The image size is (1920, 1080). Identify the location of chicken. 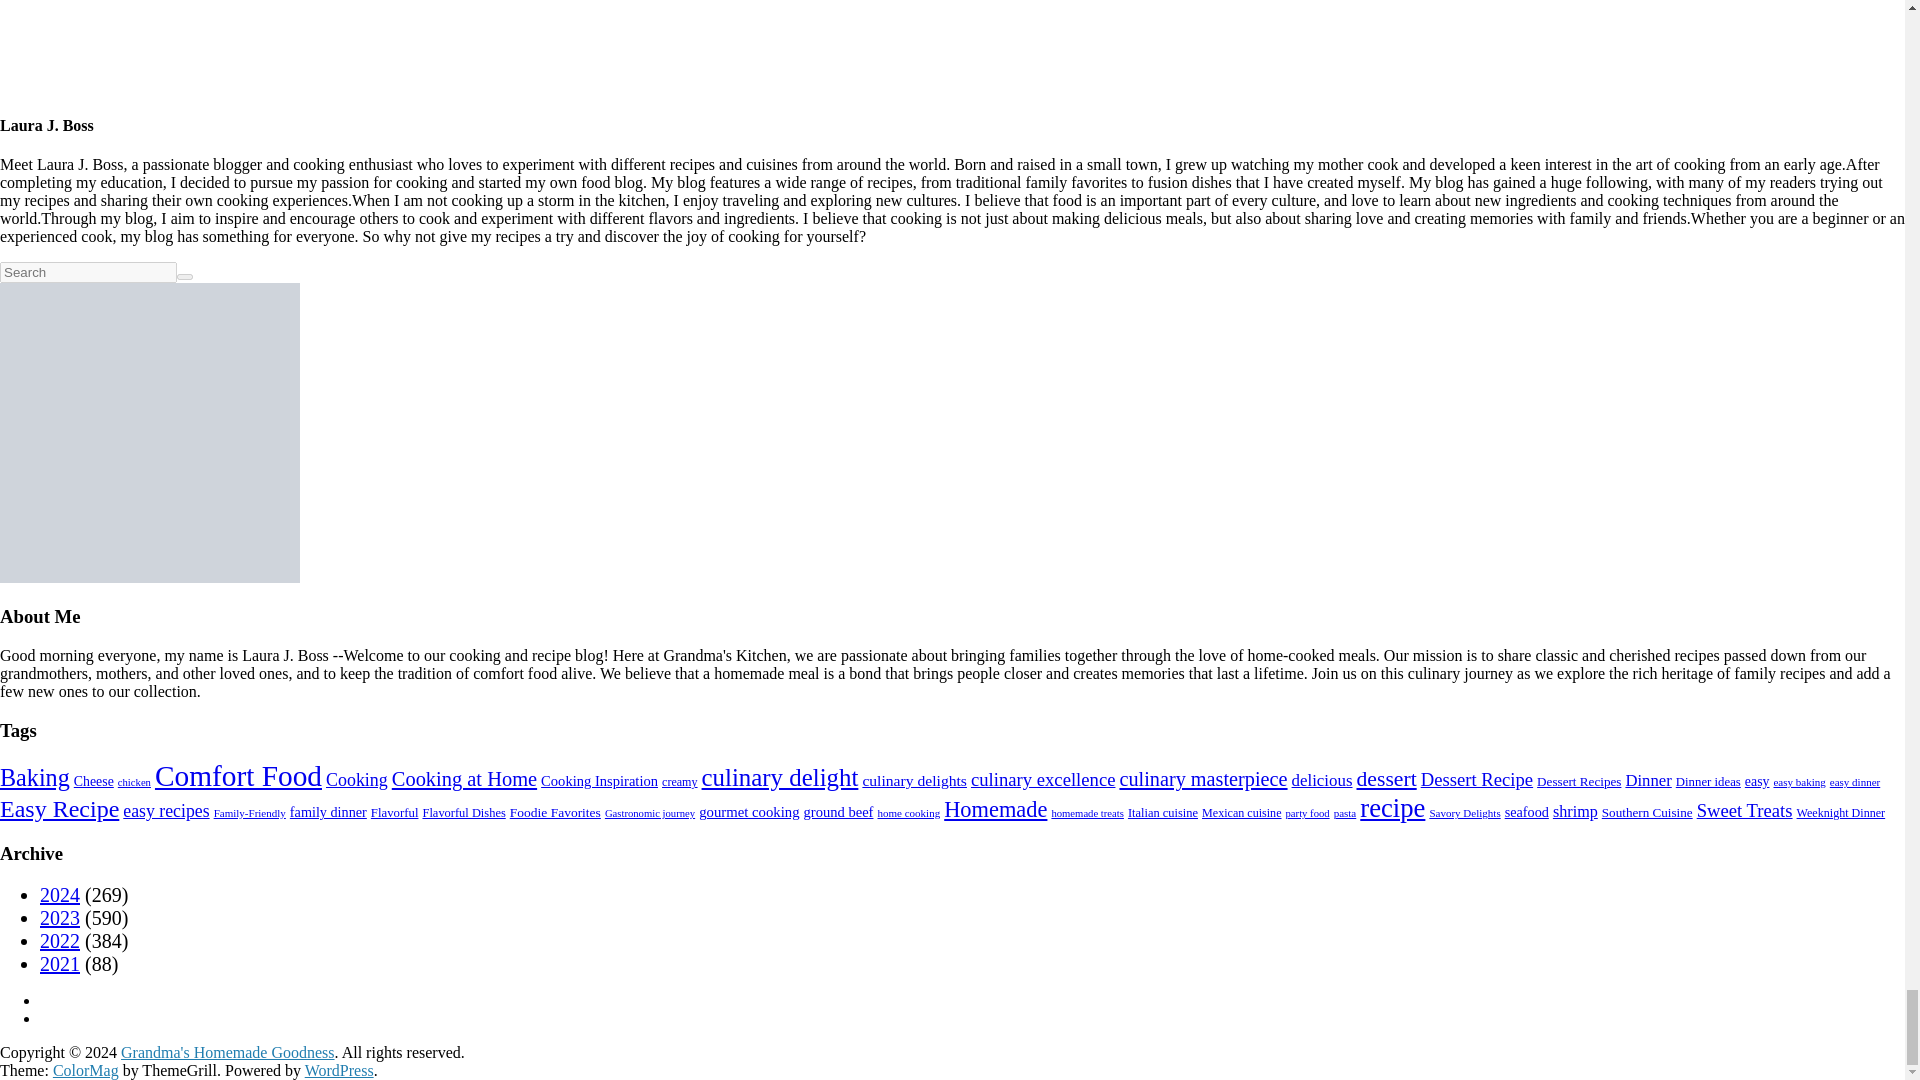
(134, 782).